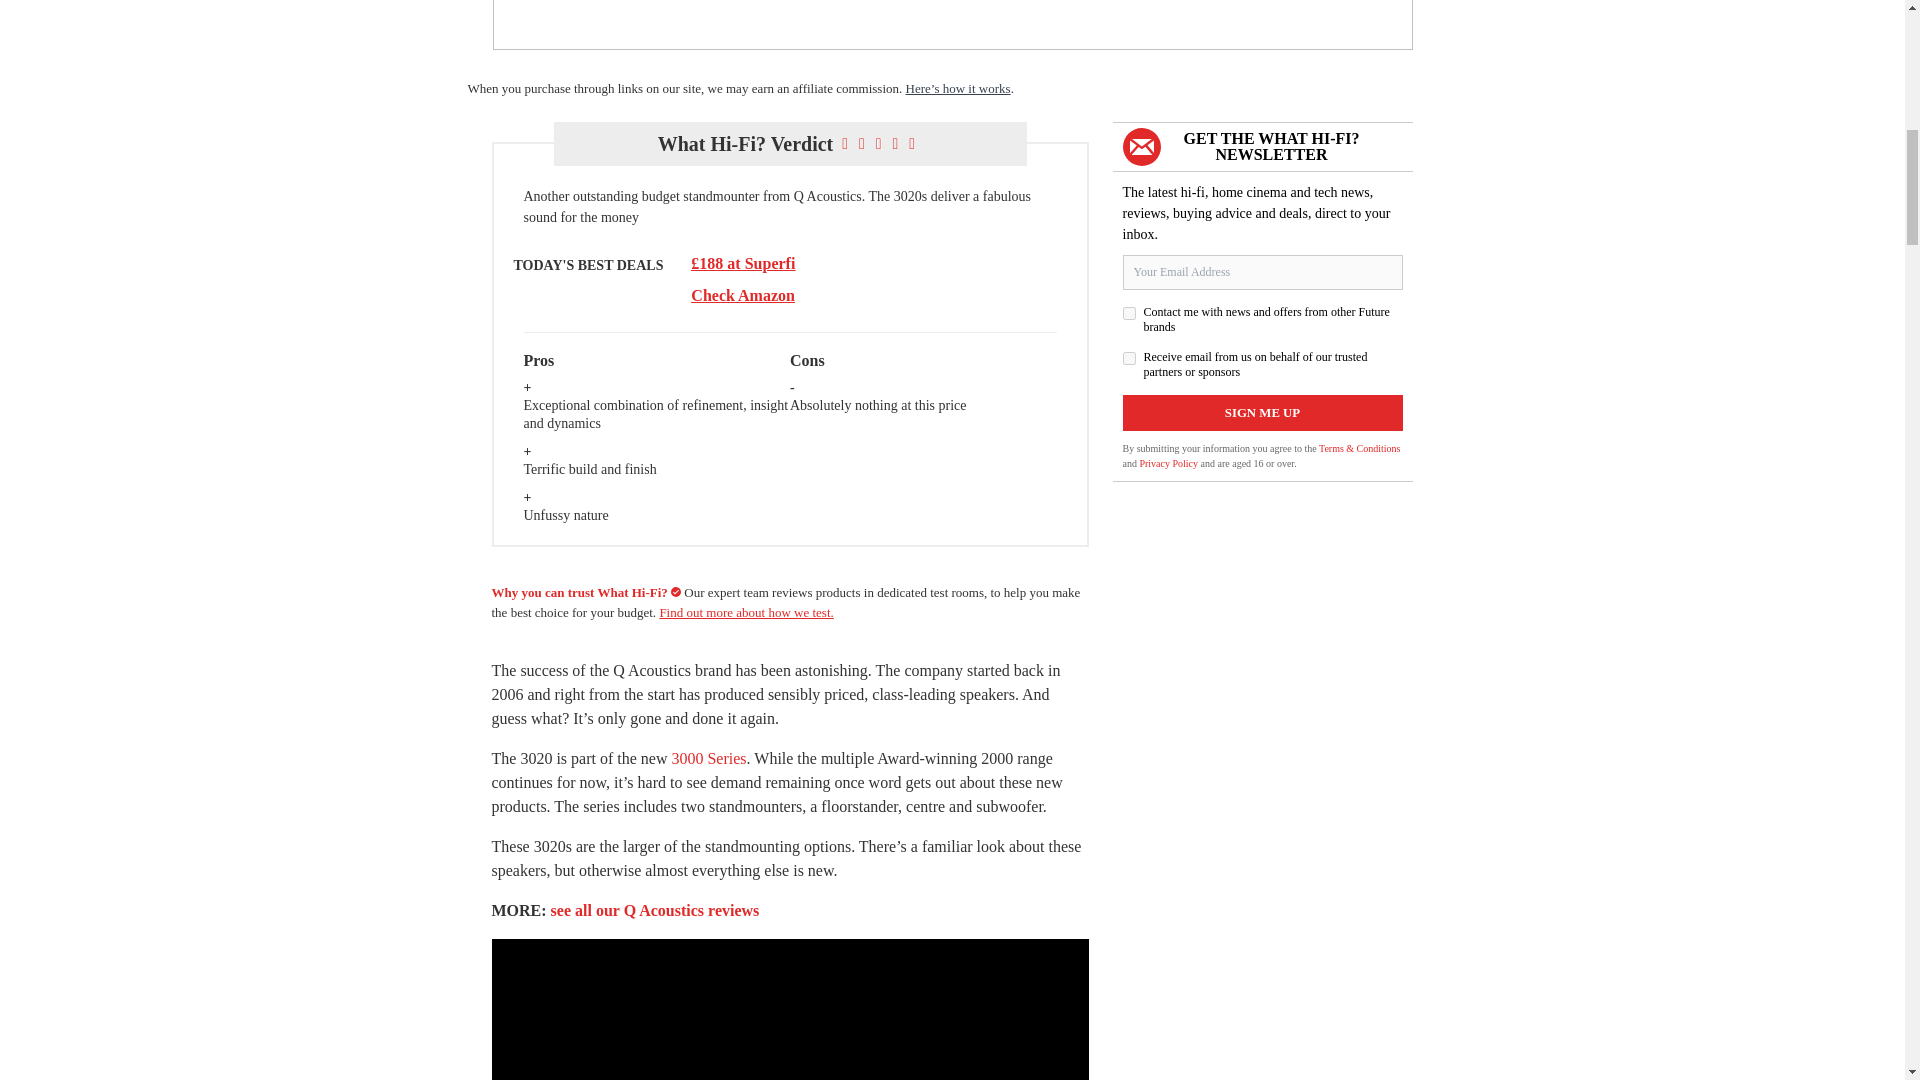 The width and height of the screenshot is (1920, 1080). I want to click on on, so click(1128, 312).